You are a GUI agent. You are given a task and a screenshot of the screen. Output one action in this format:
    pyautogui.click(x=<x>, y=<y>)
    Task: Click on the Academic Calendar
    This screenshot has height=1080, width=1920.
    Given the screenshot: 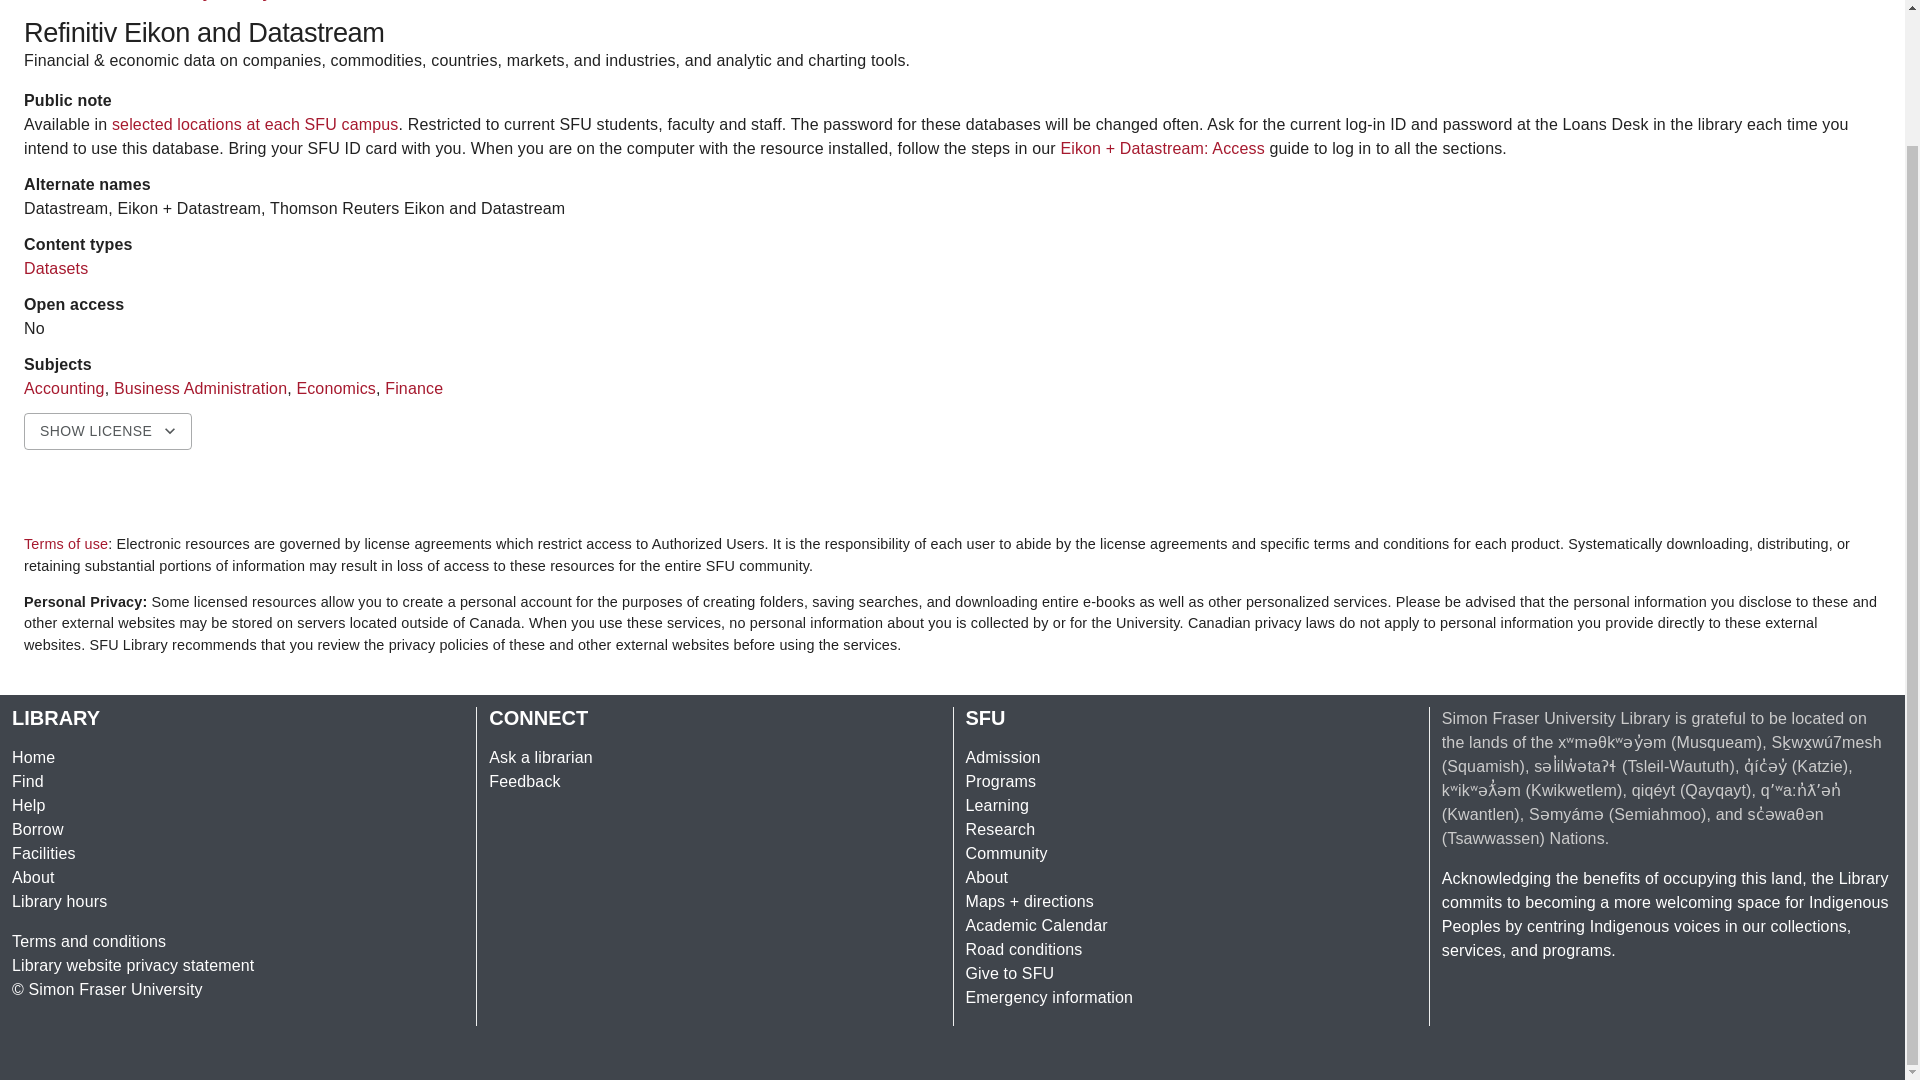 What is the action you would take?
    pyautogui.click(x=1036, y=925)
    